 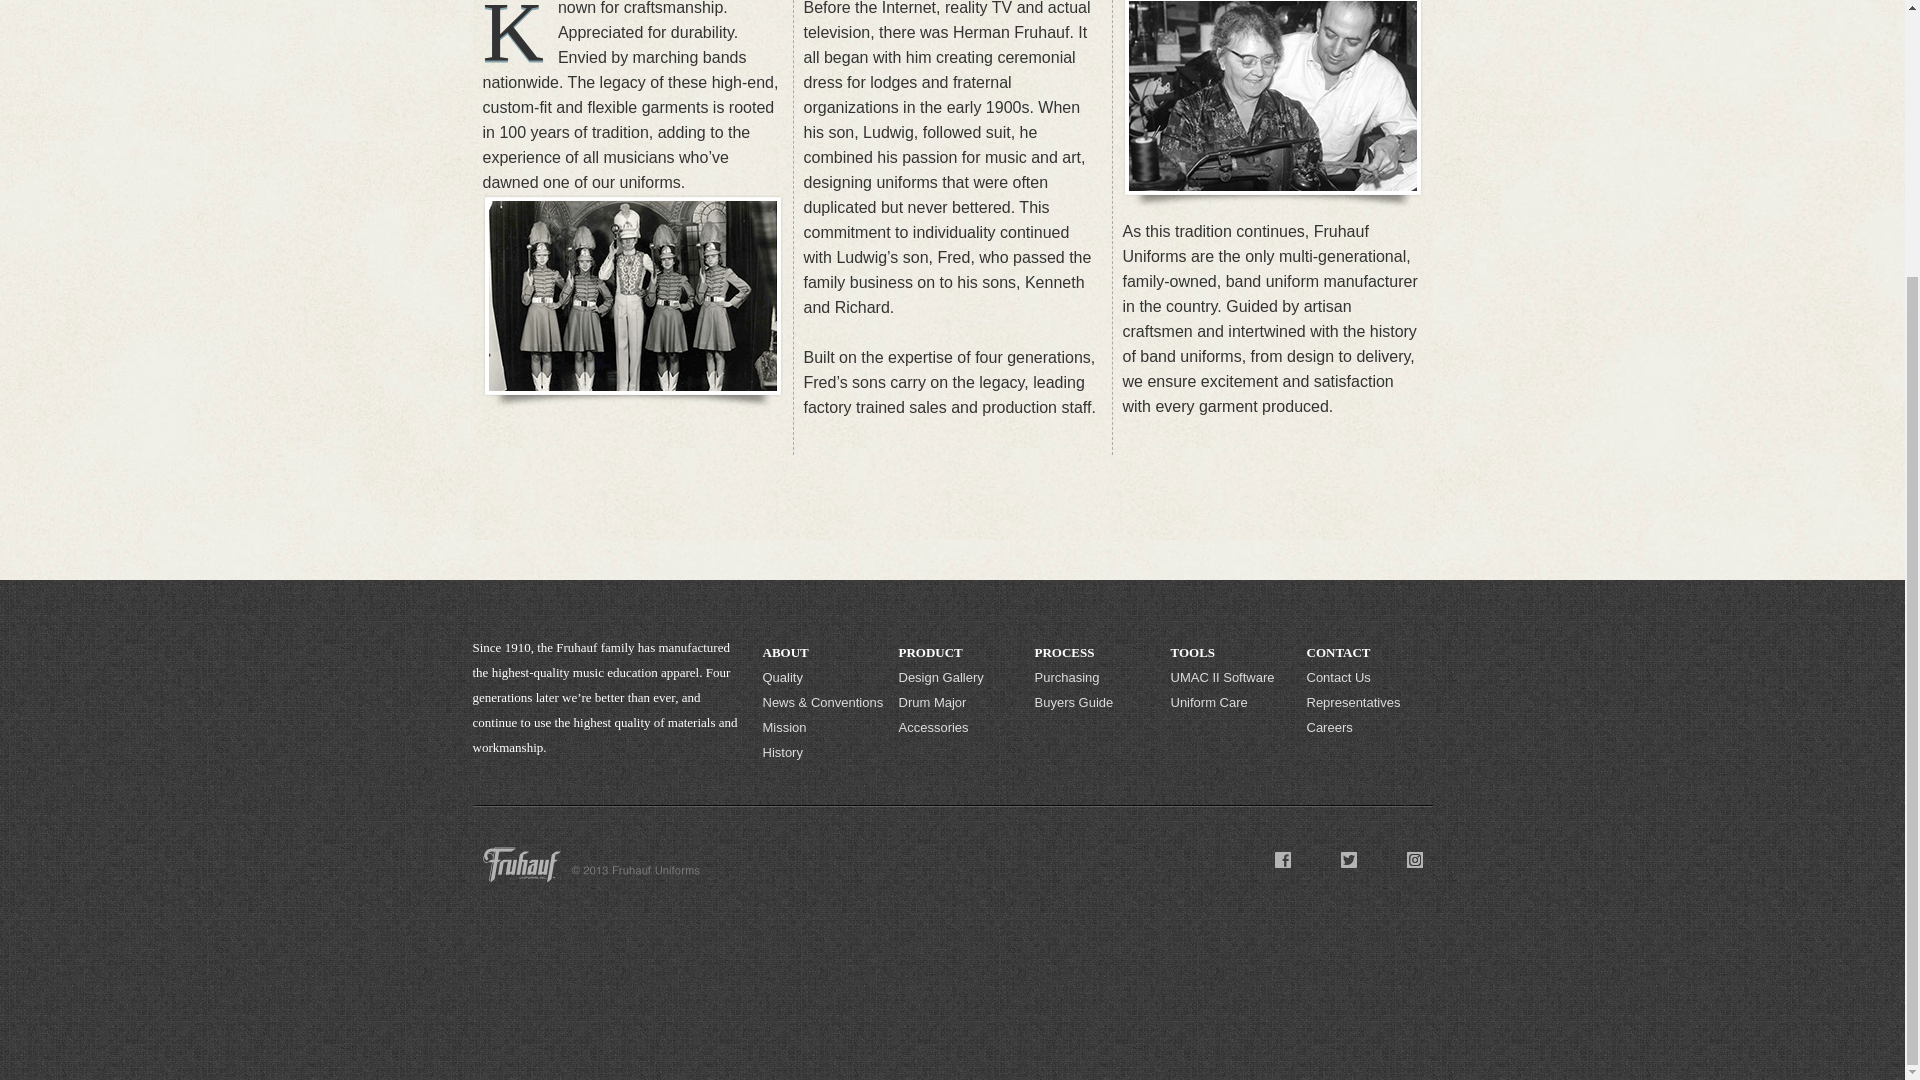 I want to click on Design Gallery, so click(x=960, y=678).